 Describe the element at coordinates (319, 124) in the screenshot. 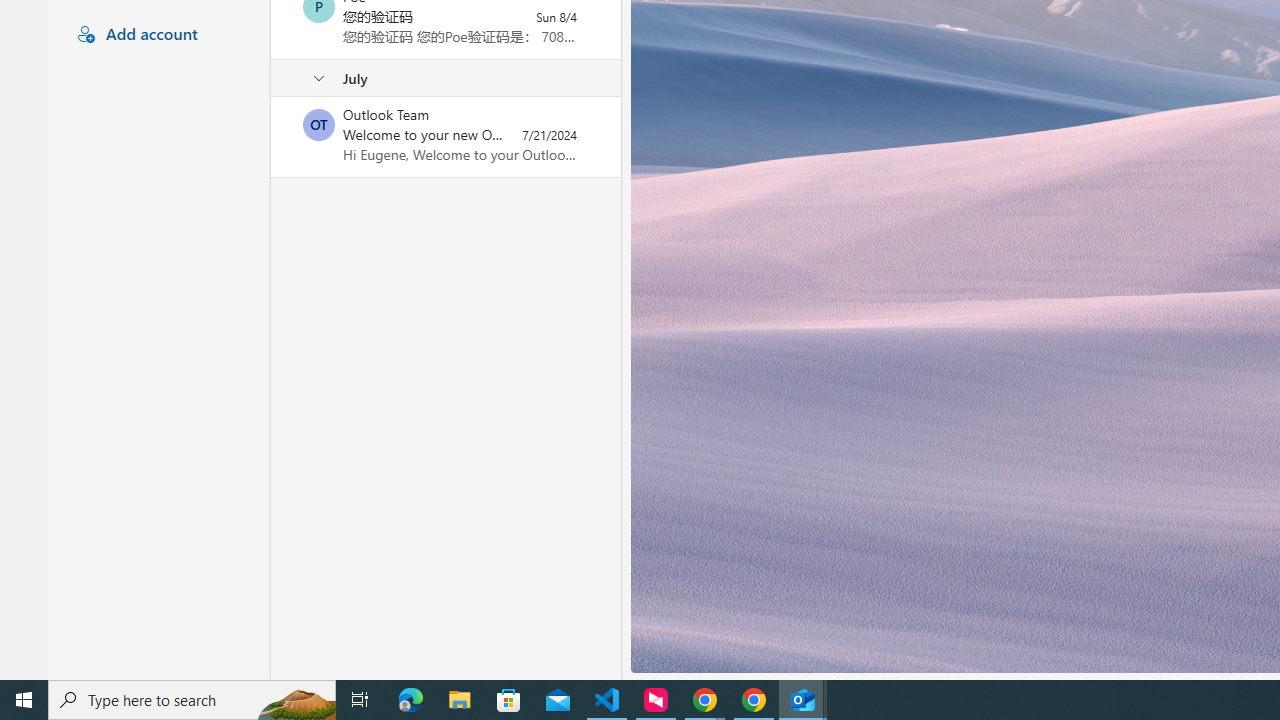

I see `Outlook Team` at that location.